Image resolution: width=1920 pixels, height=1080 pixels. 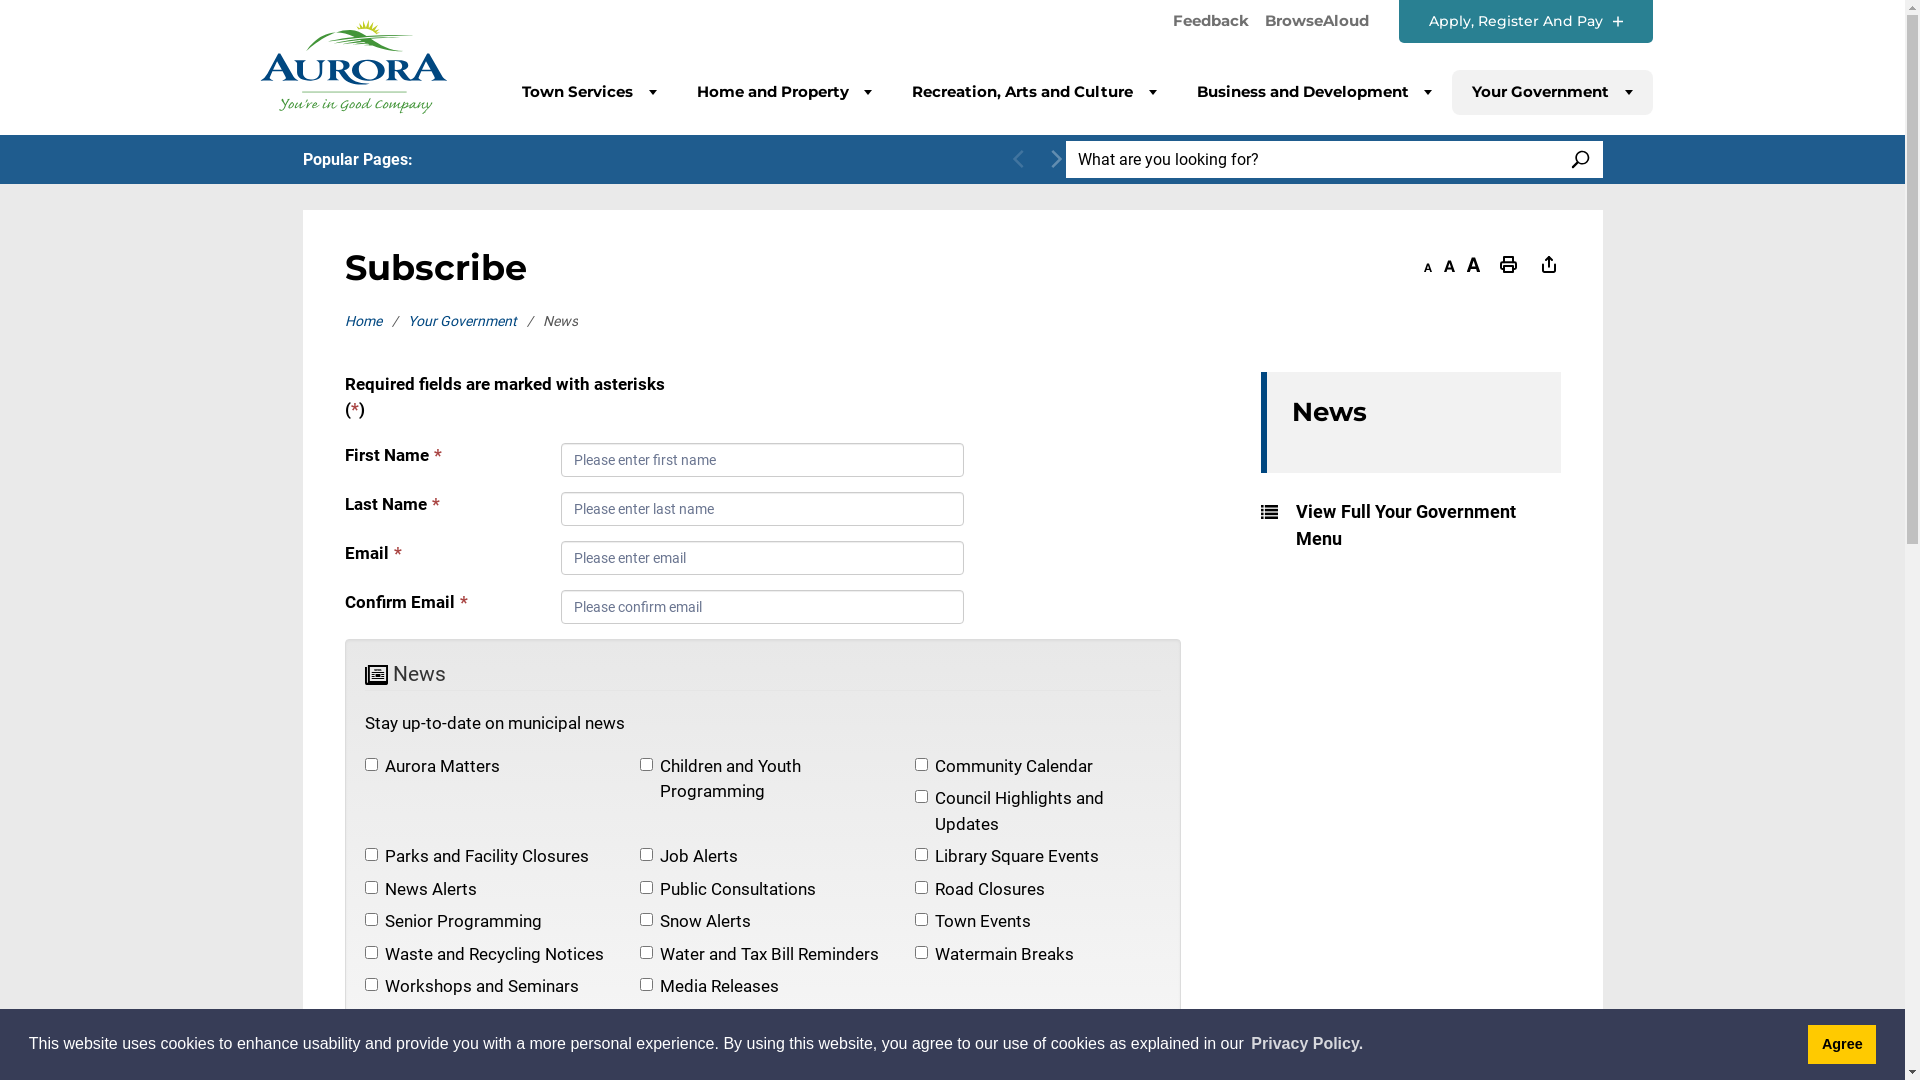 What do you see at coordinates (1580, 160) in the screenshot?
I see `SEARCH` at bounding box center [1580, 160].